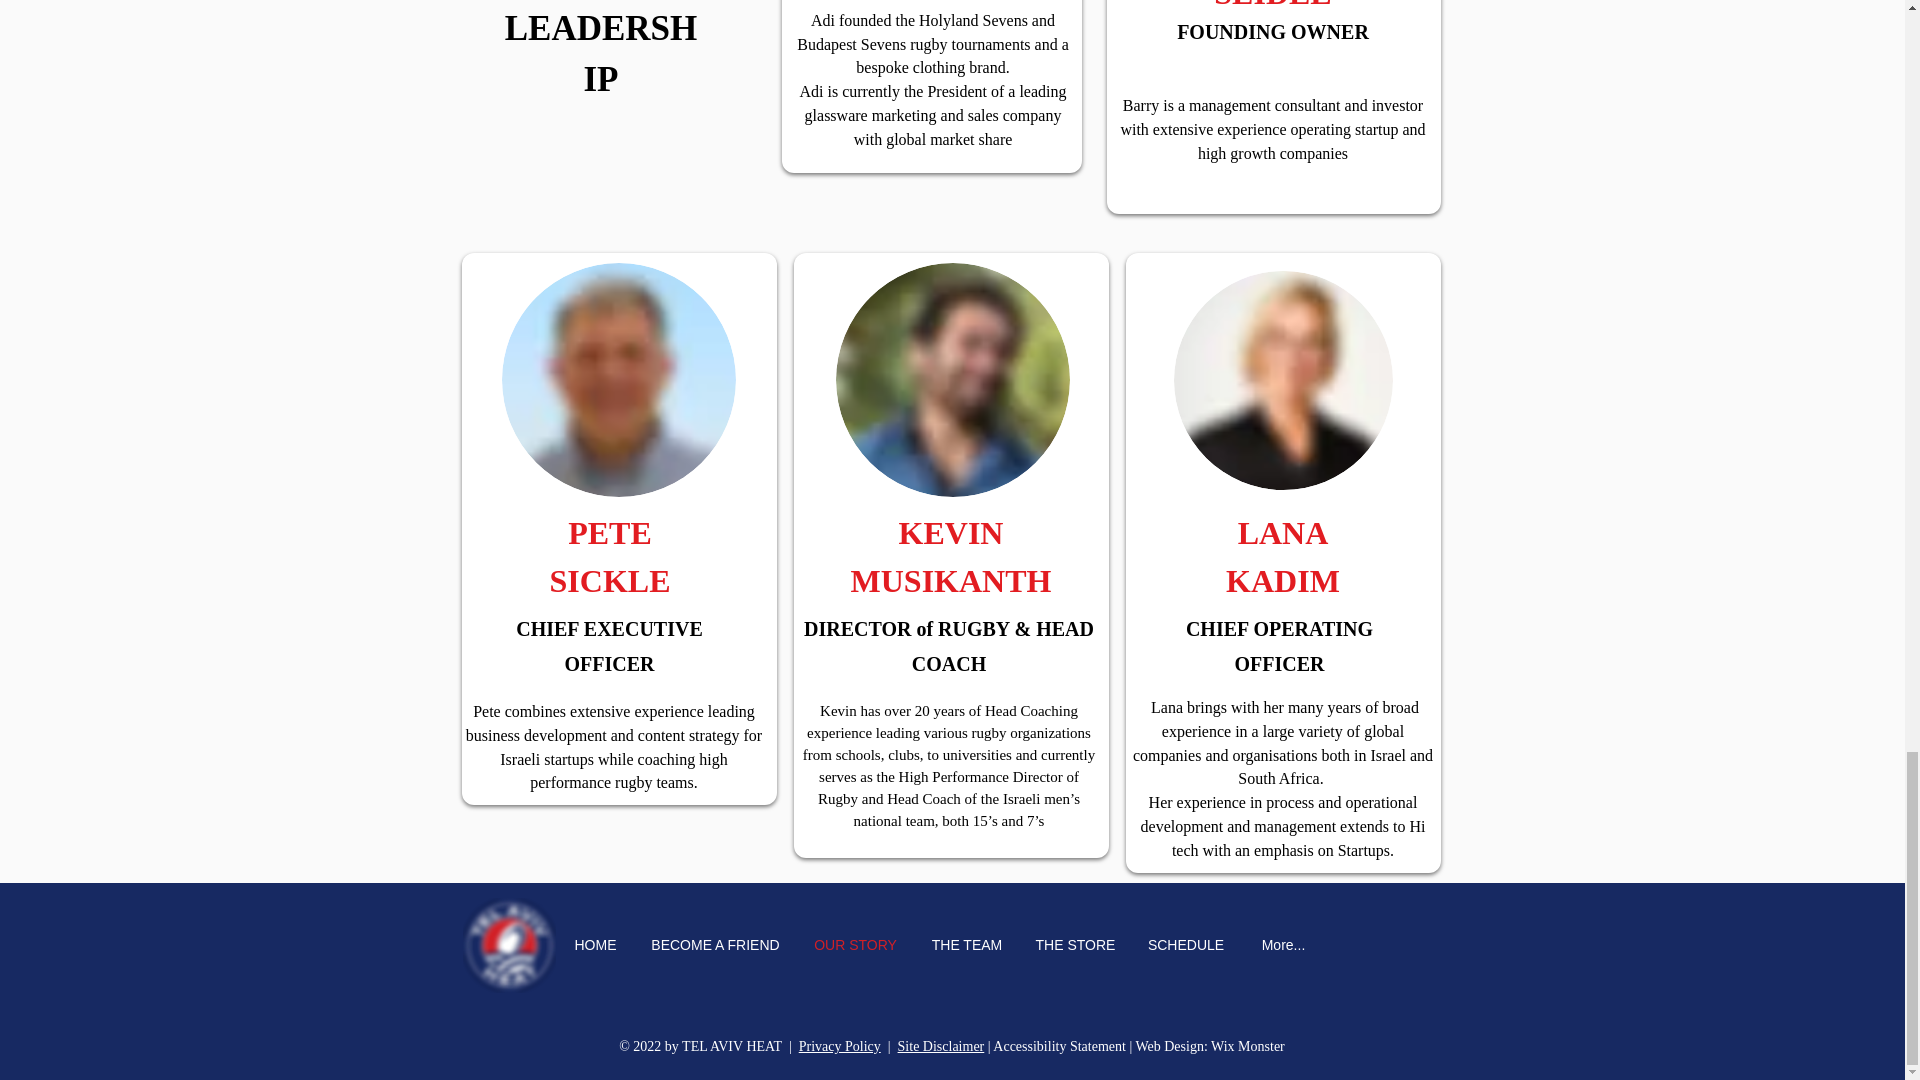  Describe the element at coordinates (1058, 1046) in the screenshot. I see `Accessibility Statement` at that location.